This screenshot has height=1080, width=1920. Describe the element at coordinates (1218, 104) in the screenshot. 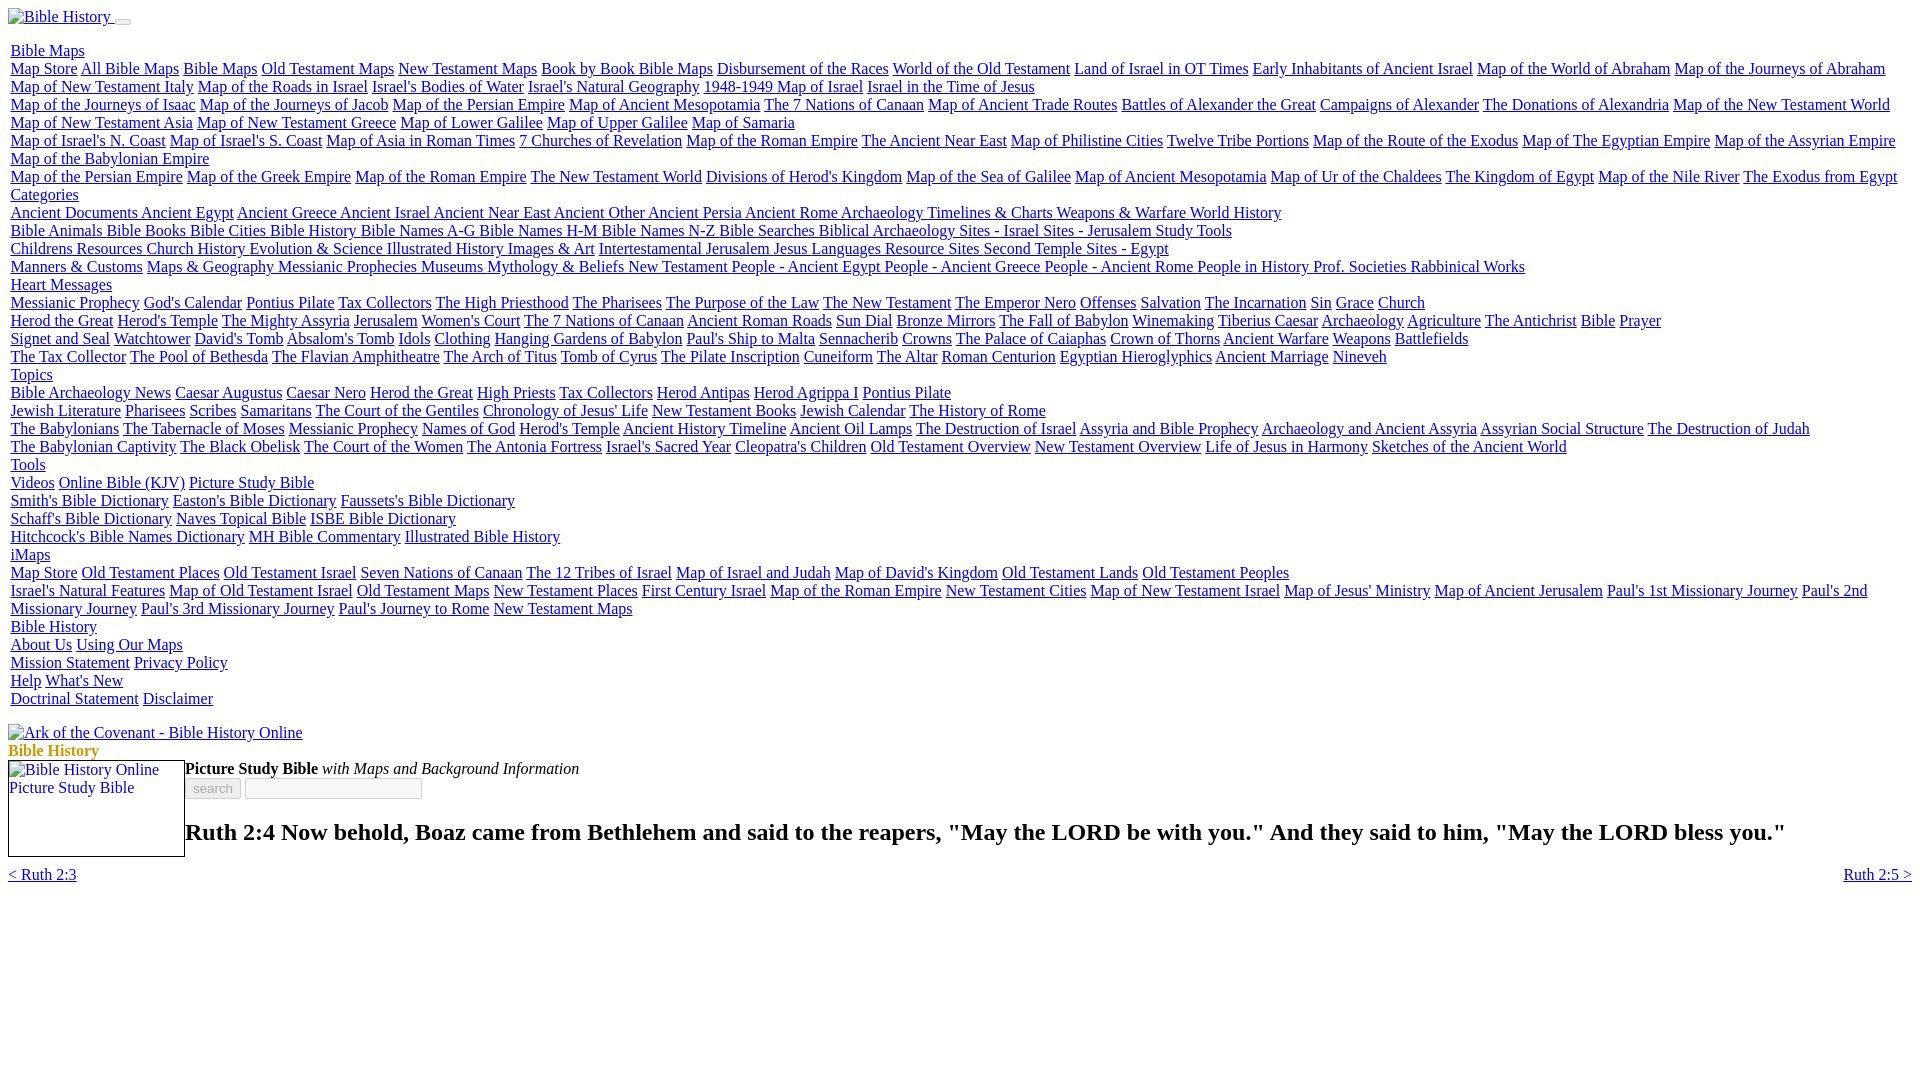

I see `Battles of Alexander the Great` at that location.